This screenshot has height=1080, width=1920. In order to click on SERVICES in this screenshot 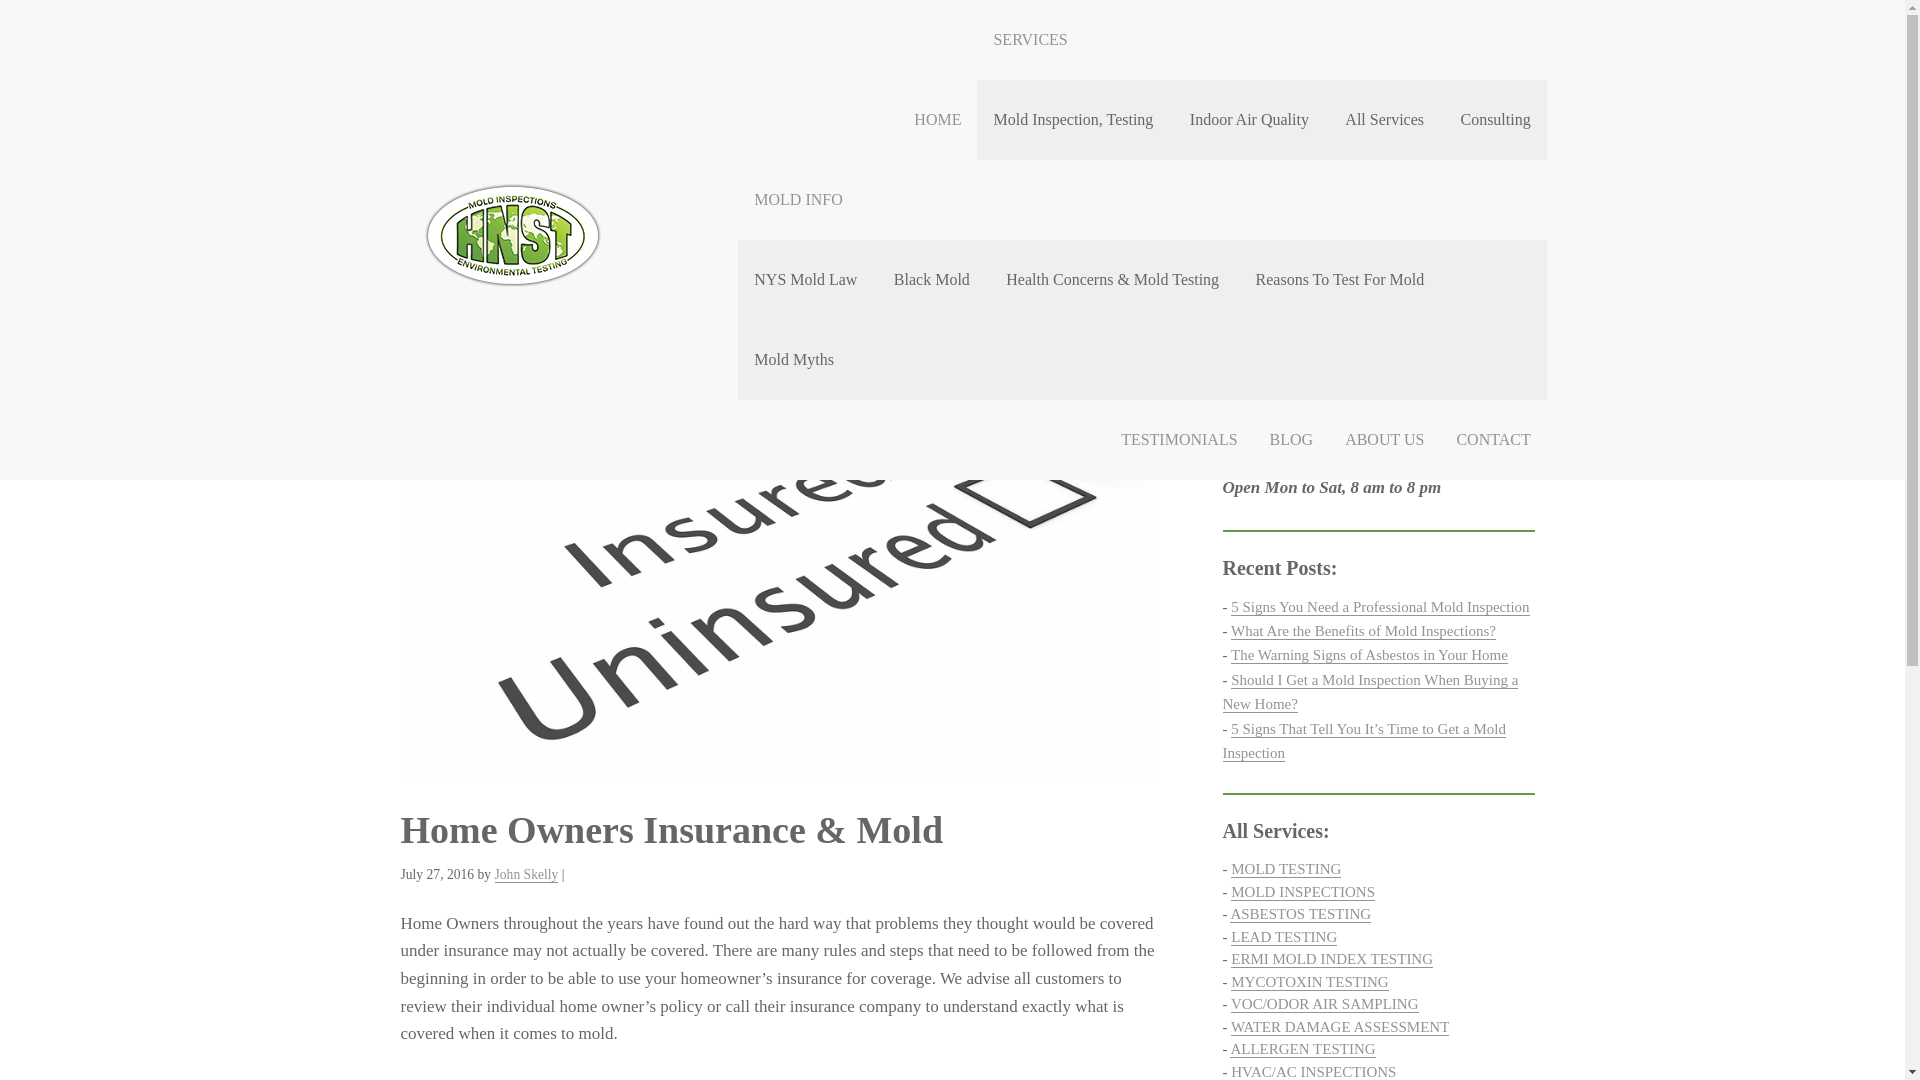, I will do `click(1261, 40)`.